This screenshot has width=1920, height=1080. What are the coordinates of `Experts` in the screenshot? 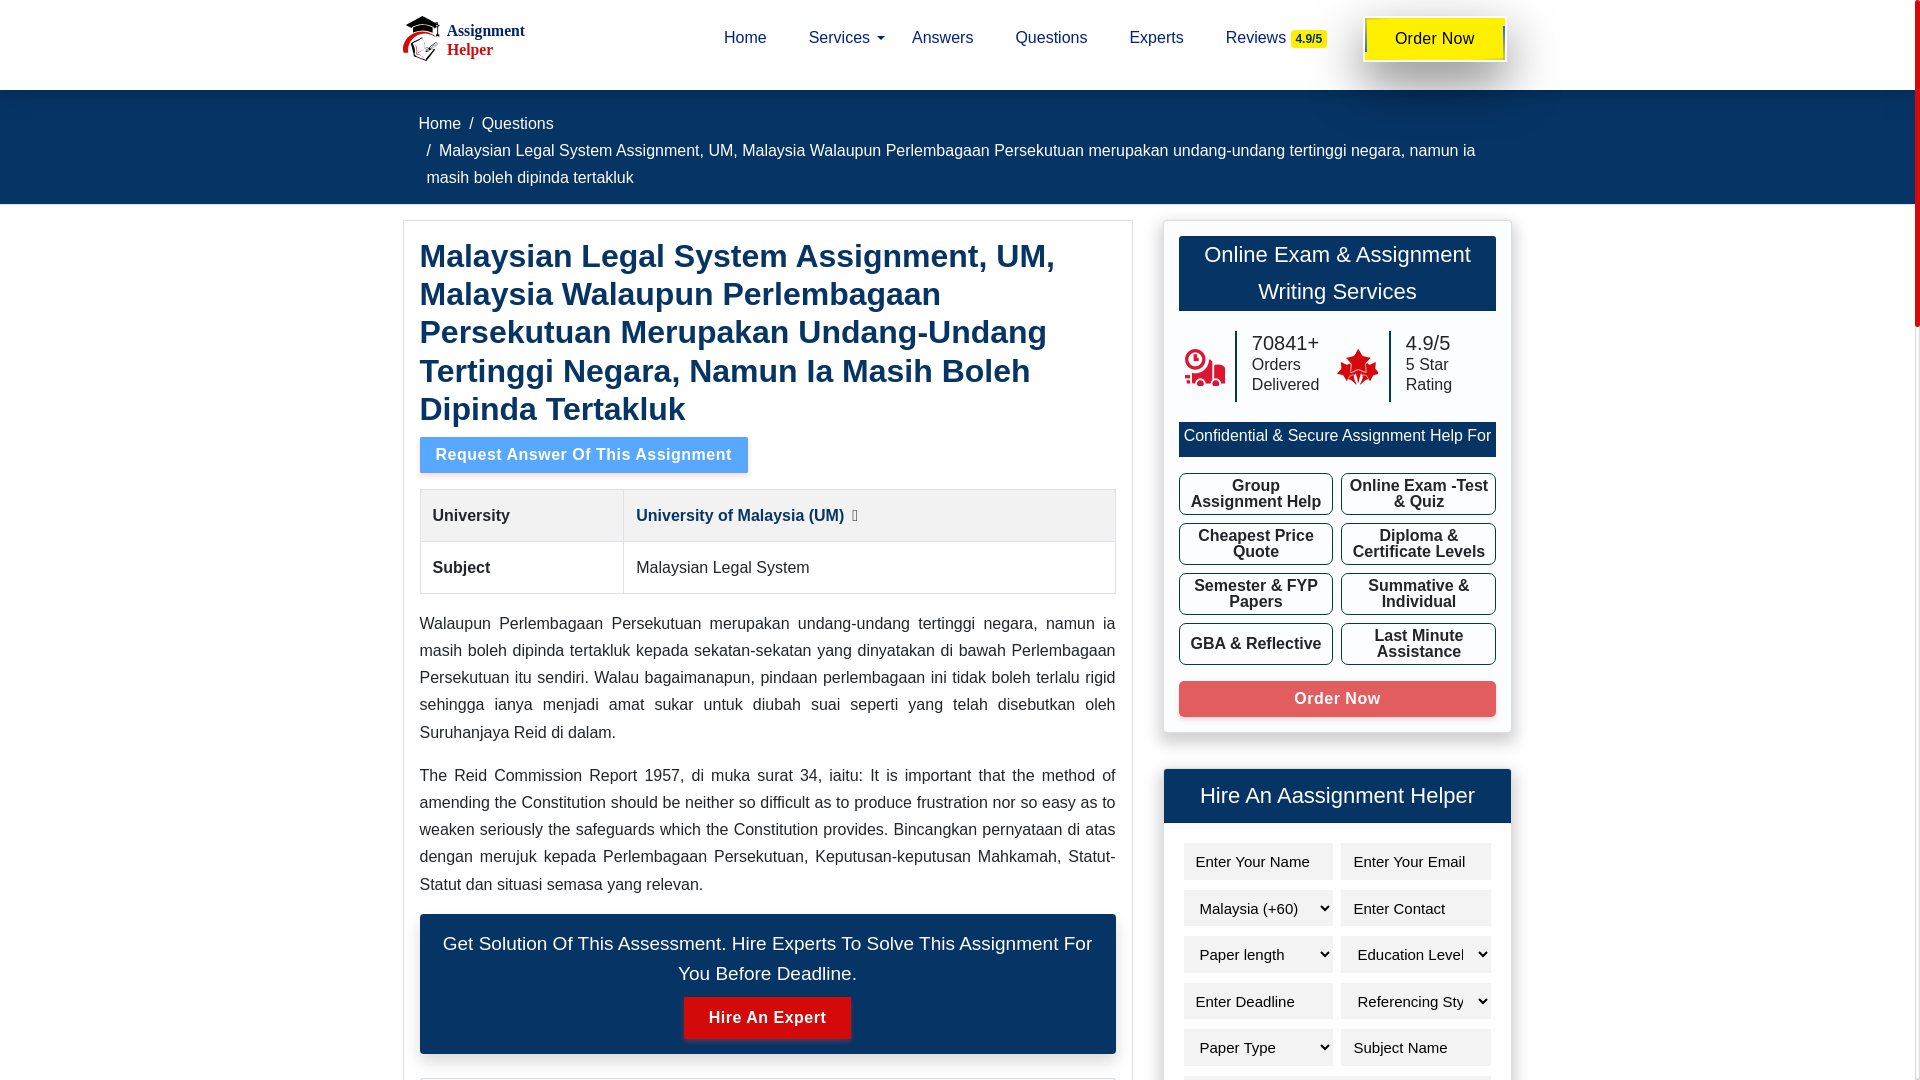 It's located at (1156, 38).